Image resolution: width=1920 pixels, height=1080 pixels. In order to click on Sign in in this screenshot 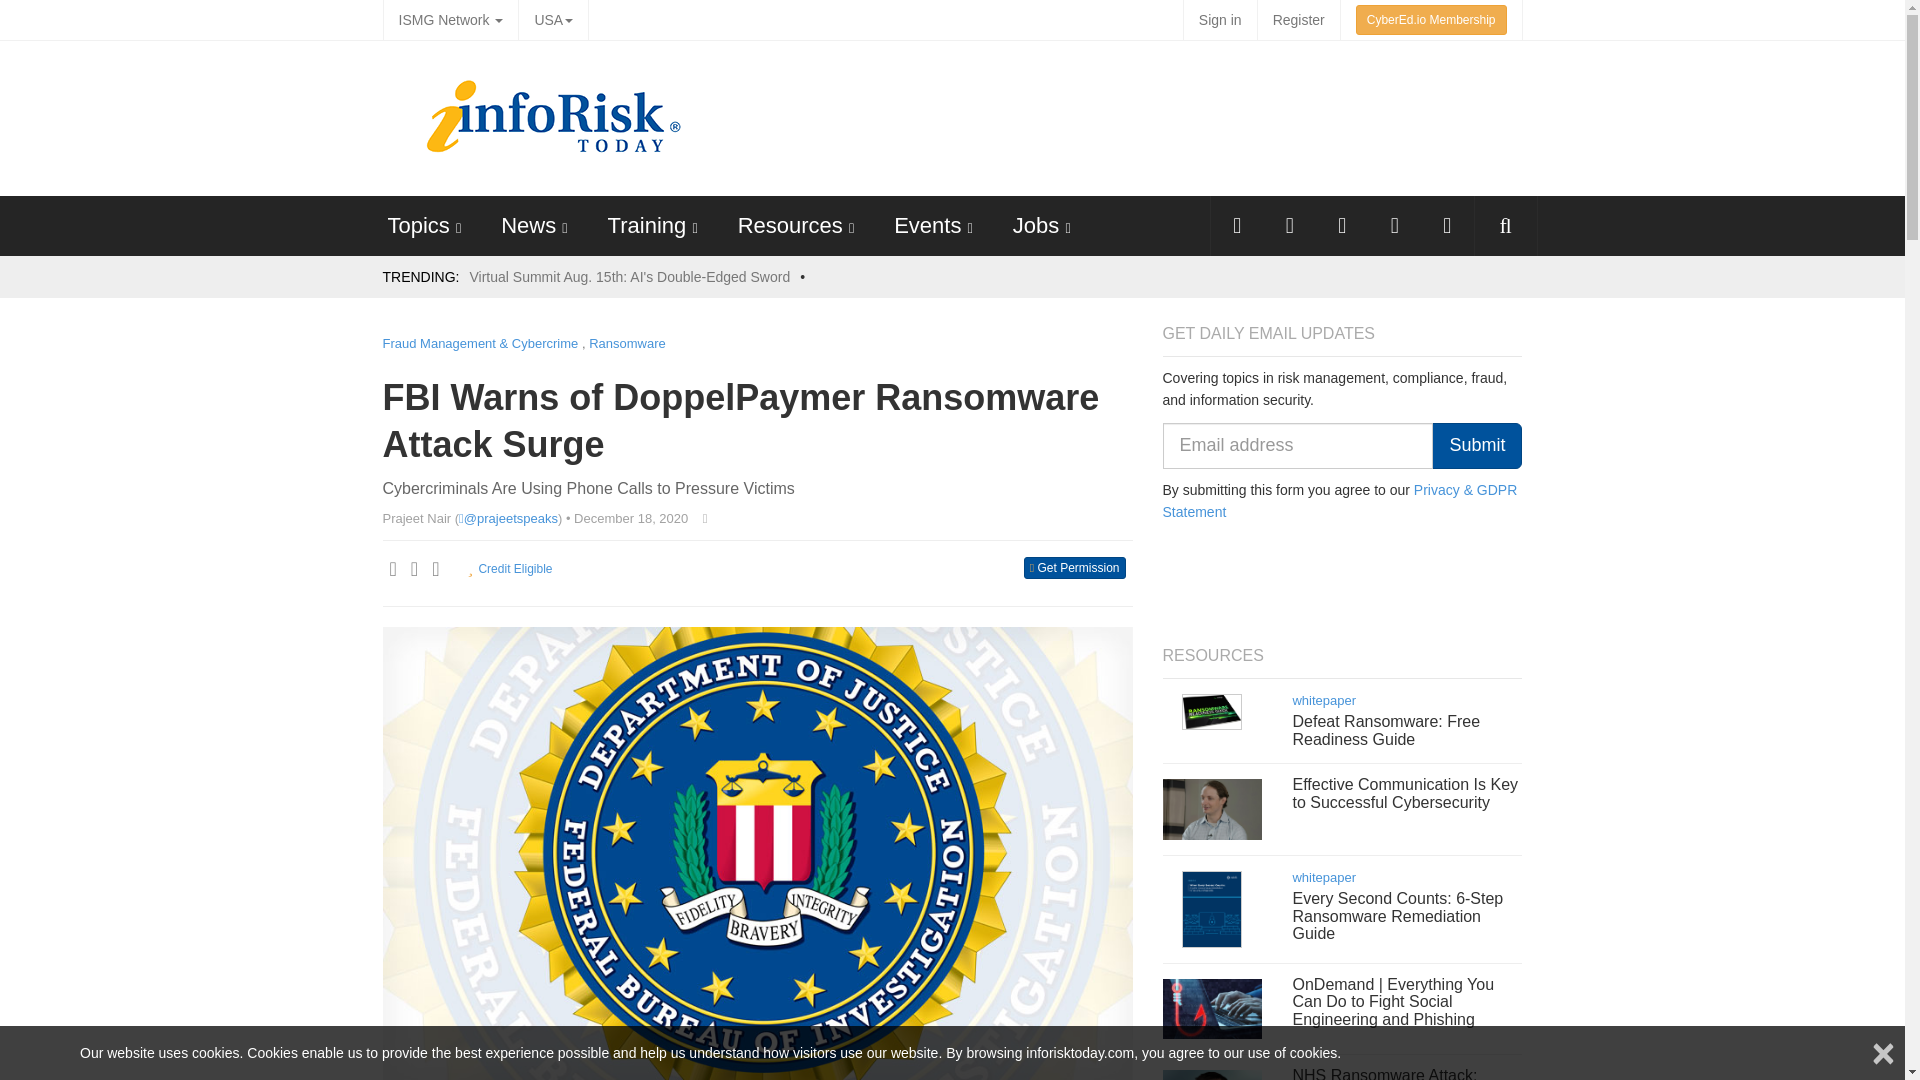, I will do `click(1220, 20)`.